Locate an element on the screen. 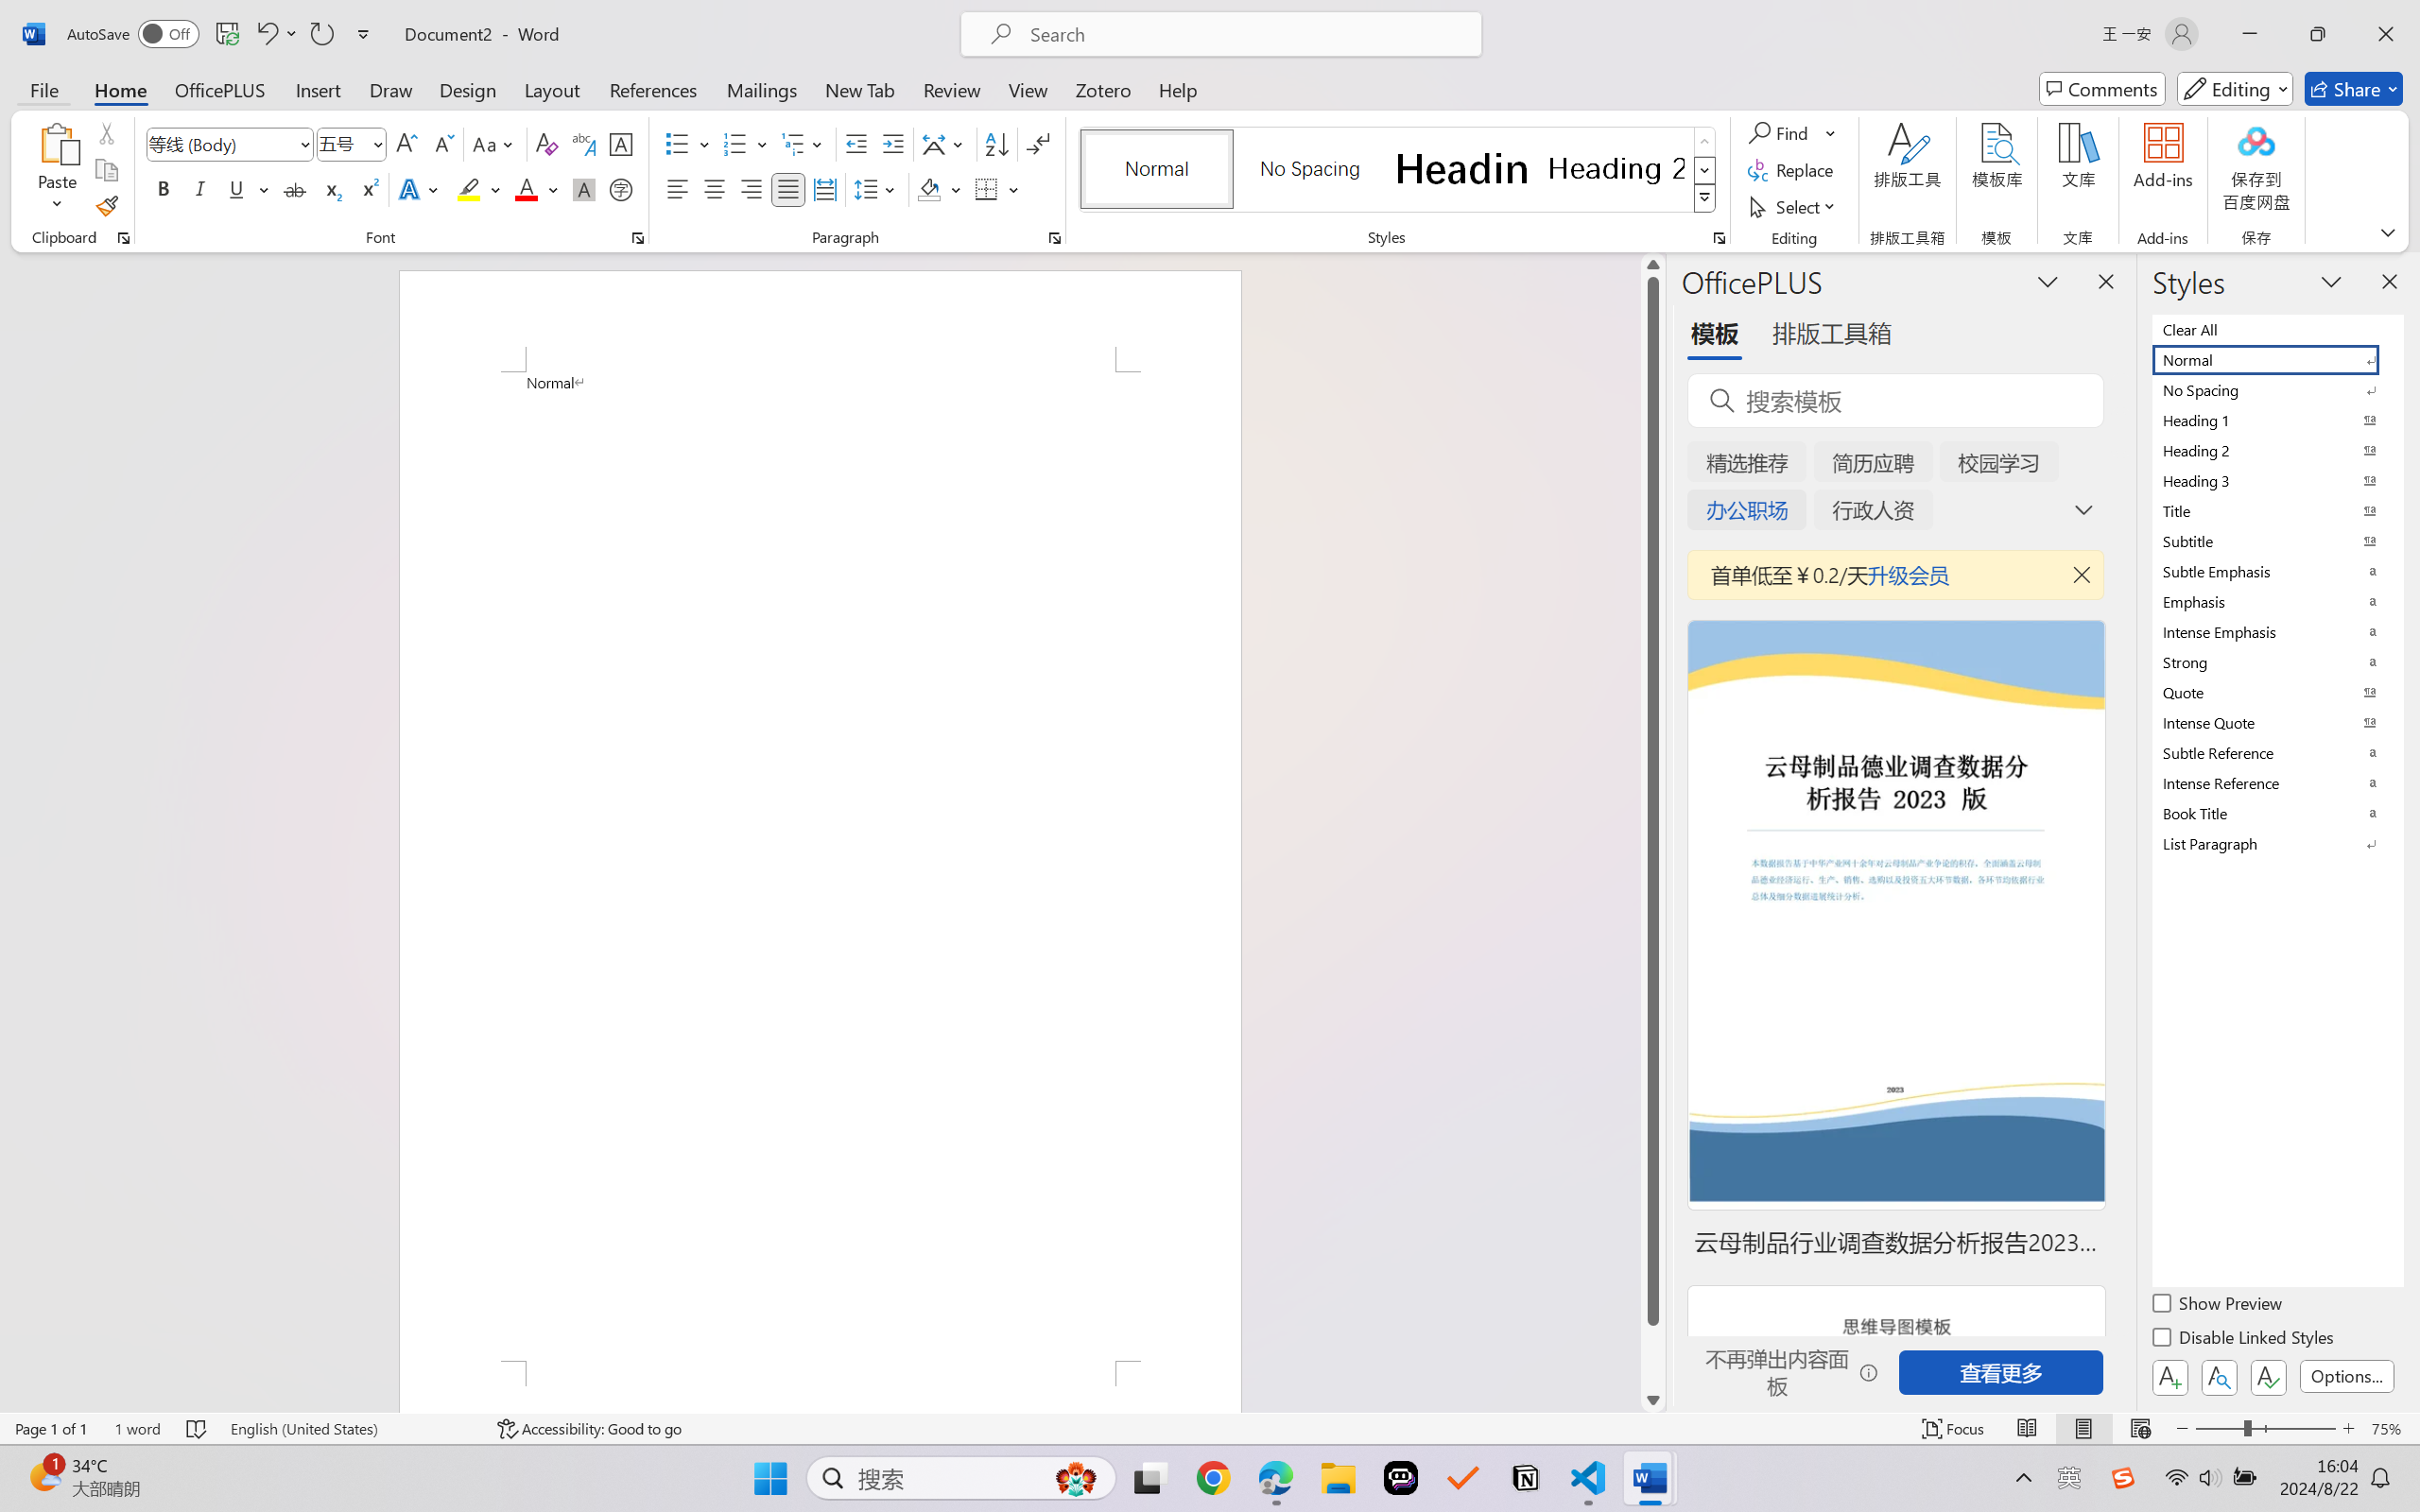 This screenshot has width=2420, height=1512. Show/Hide Editing Marks is located at coordinates (1038, 144).